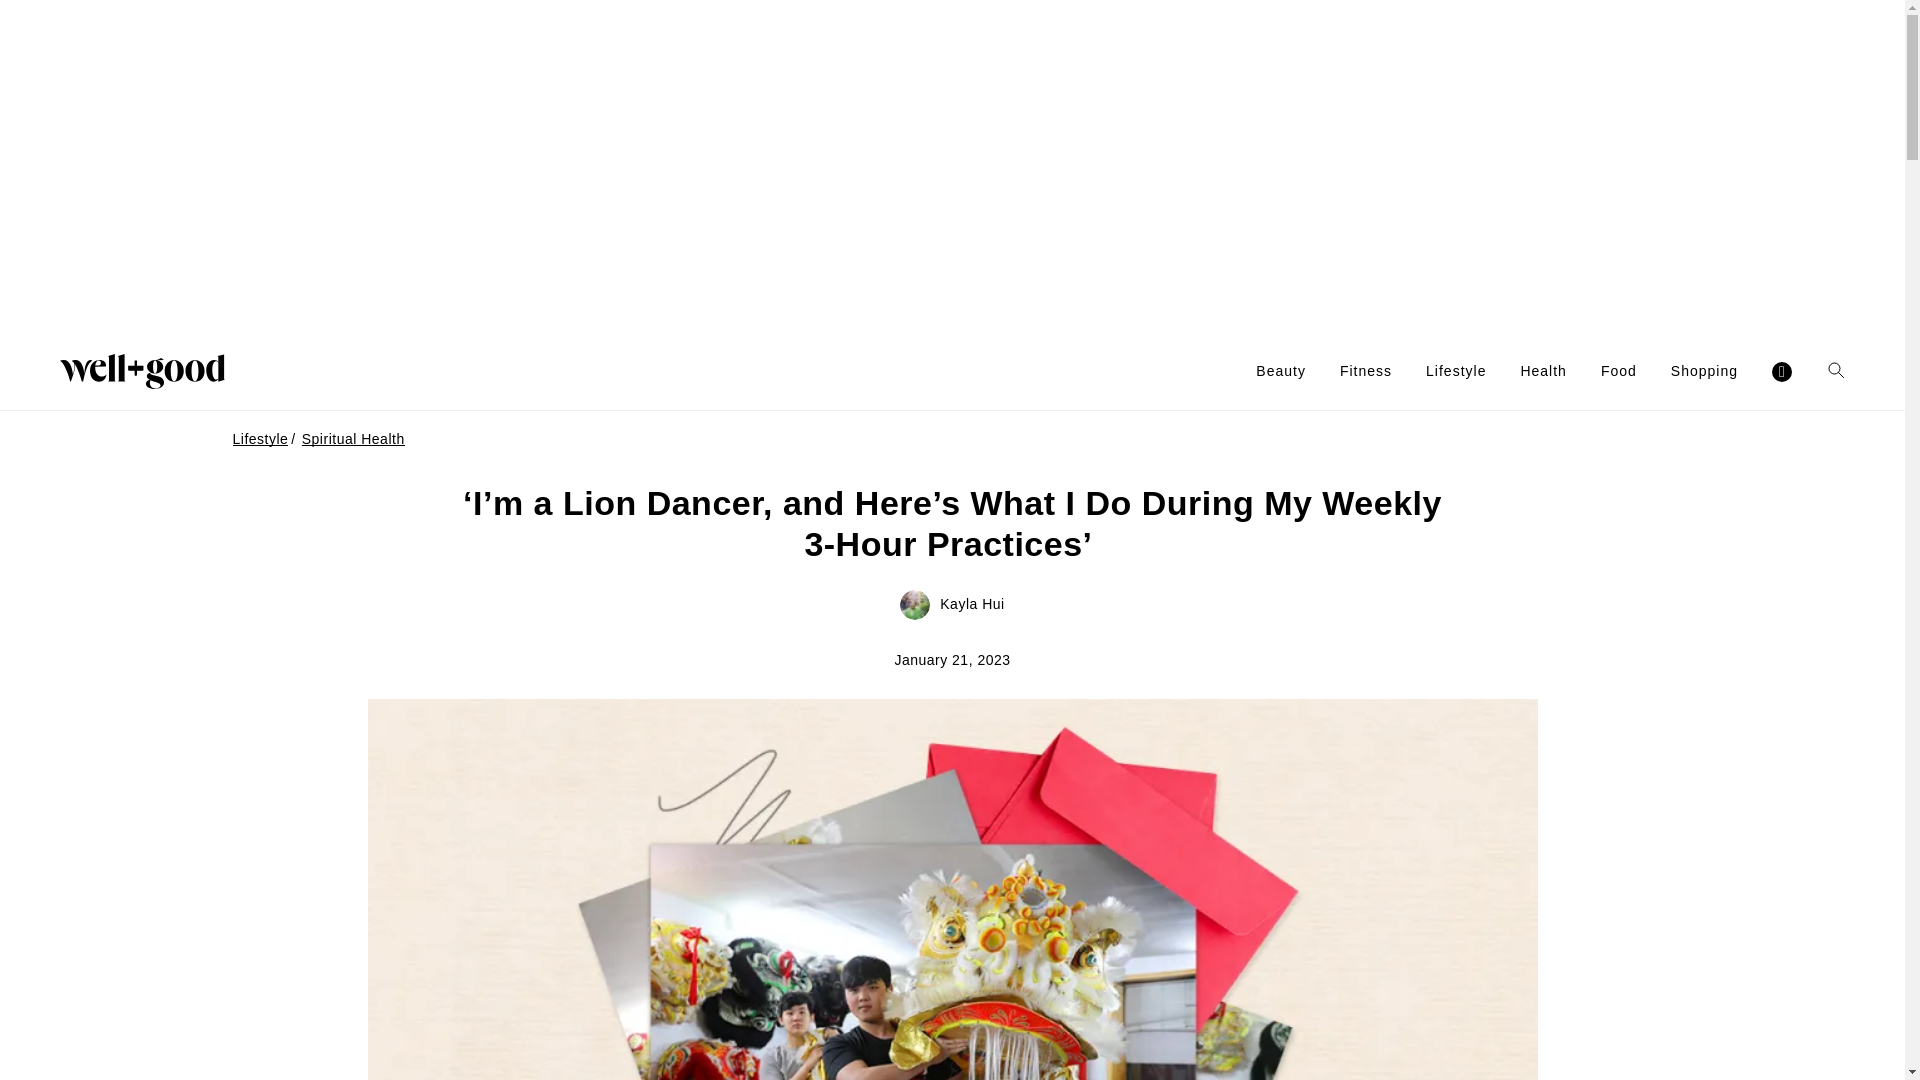 The width and height of the screenshot is (1920, 1080). What do you see at coordinates (1280, 371) in the screenshot?
I see `Beauty` at bounding box center [1280, 371].